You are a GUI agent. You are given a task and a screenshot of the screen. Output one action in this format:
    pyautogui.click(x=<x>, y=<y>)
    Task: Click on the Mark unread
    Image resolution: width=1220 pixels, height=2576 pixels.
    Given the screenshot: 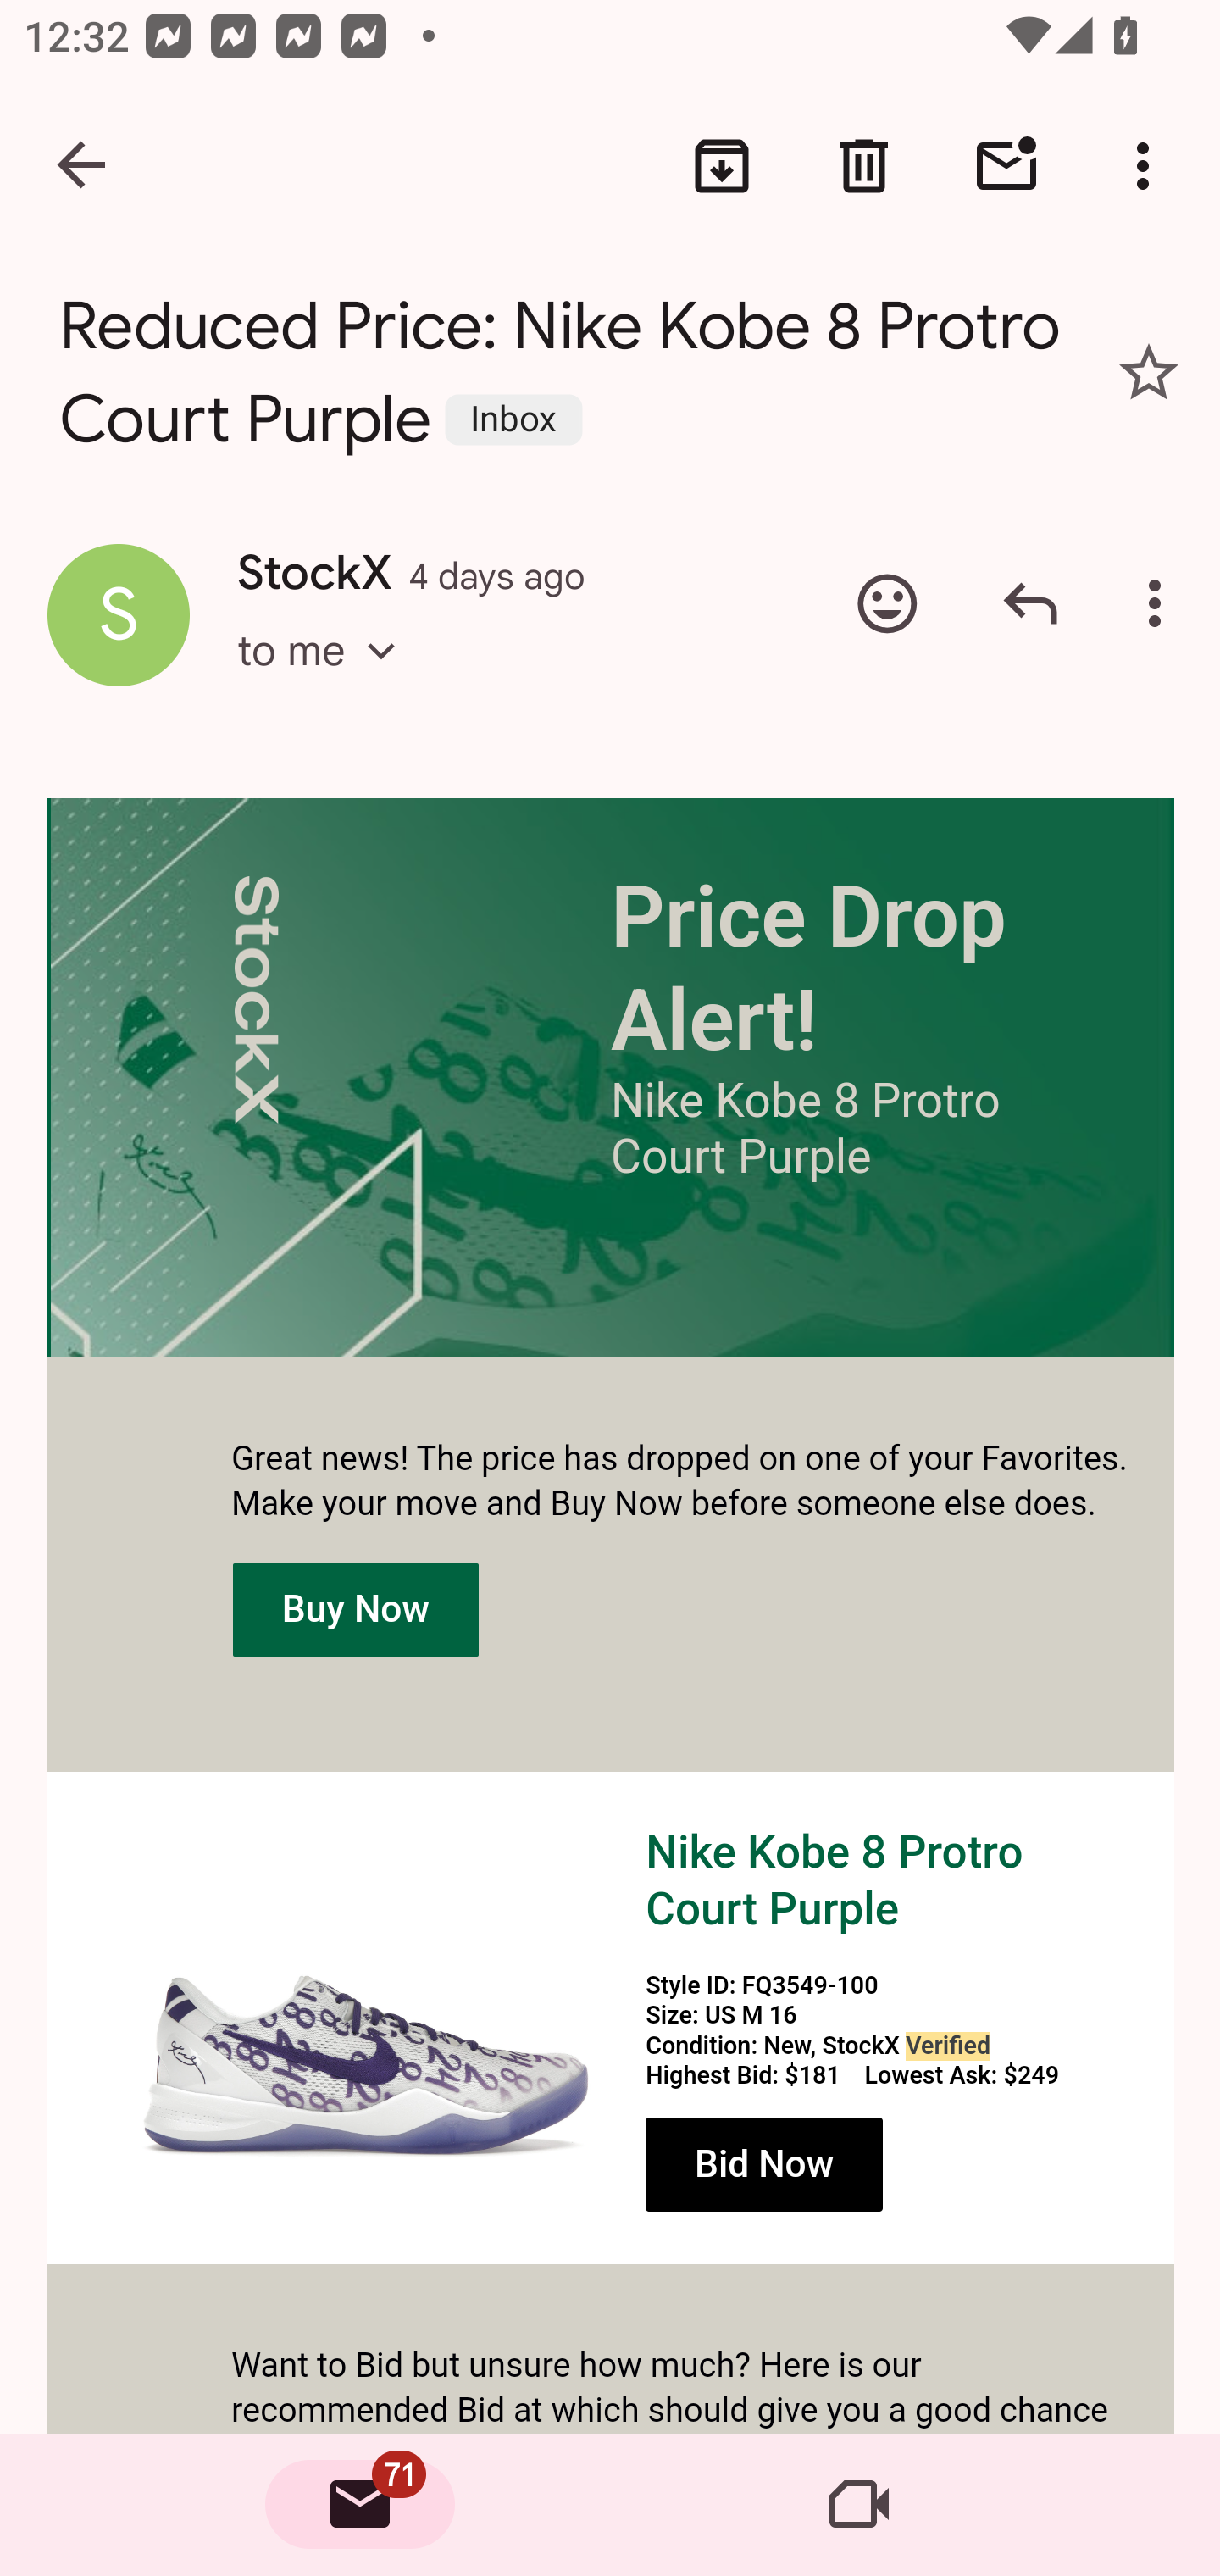 What is the action you would take?
    pyautogui.click(x=1006, y=166)
    